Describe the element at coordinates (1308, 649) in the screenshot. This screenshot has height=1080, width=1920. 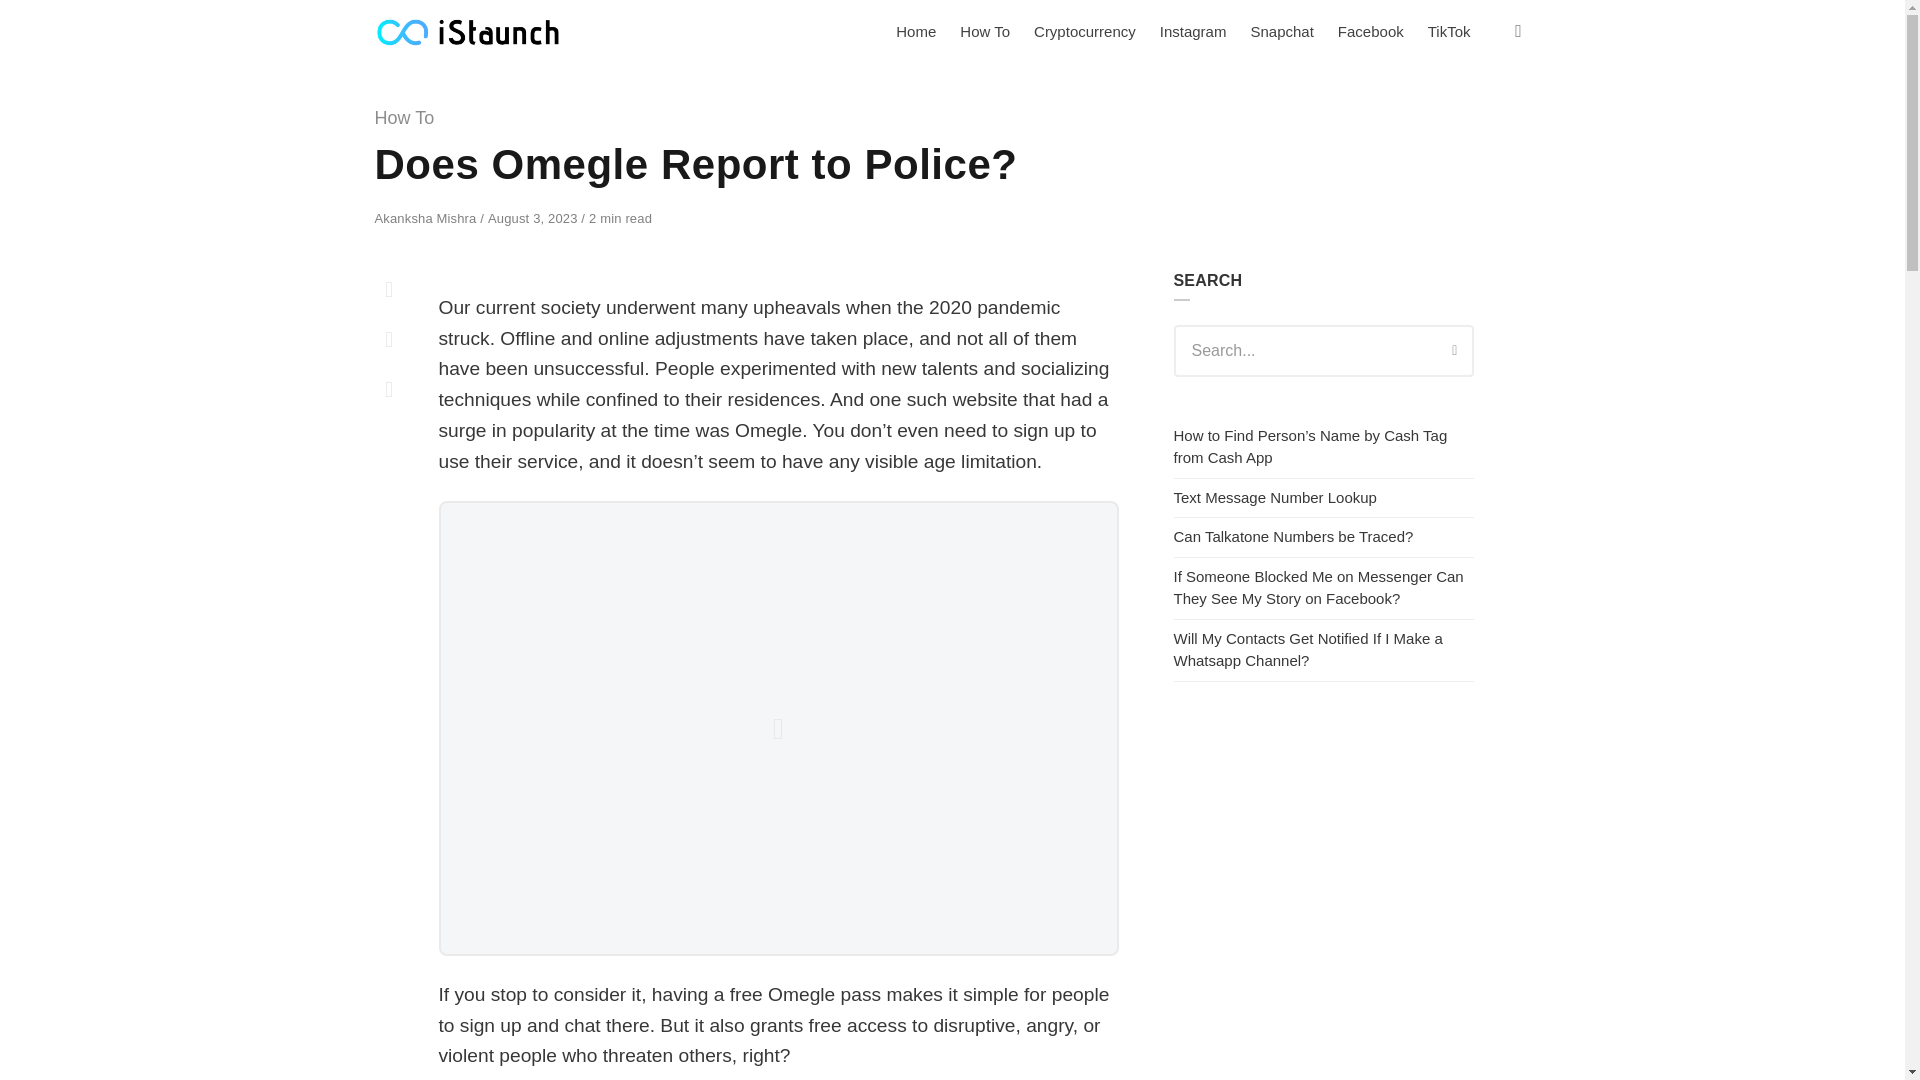
I see `Will My Contacts Get Notified If I Make a Whatsapp Channel?` at that location.